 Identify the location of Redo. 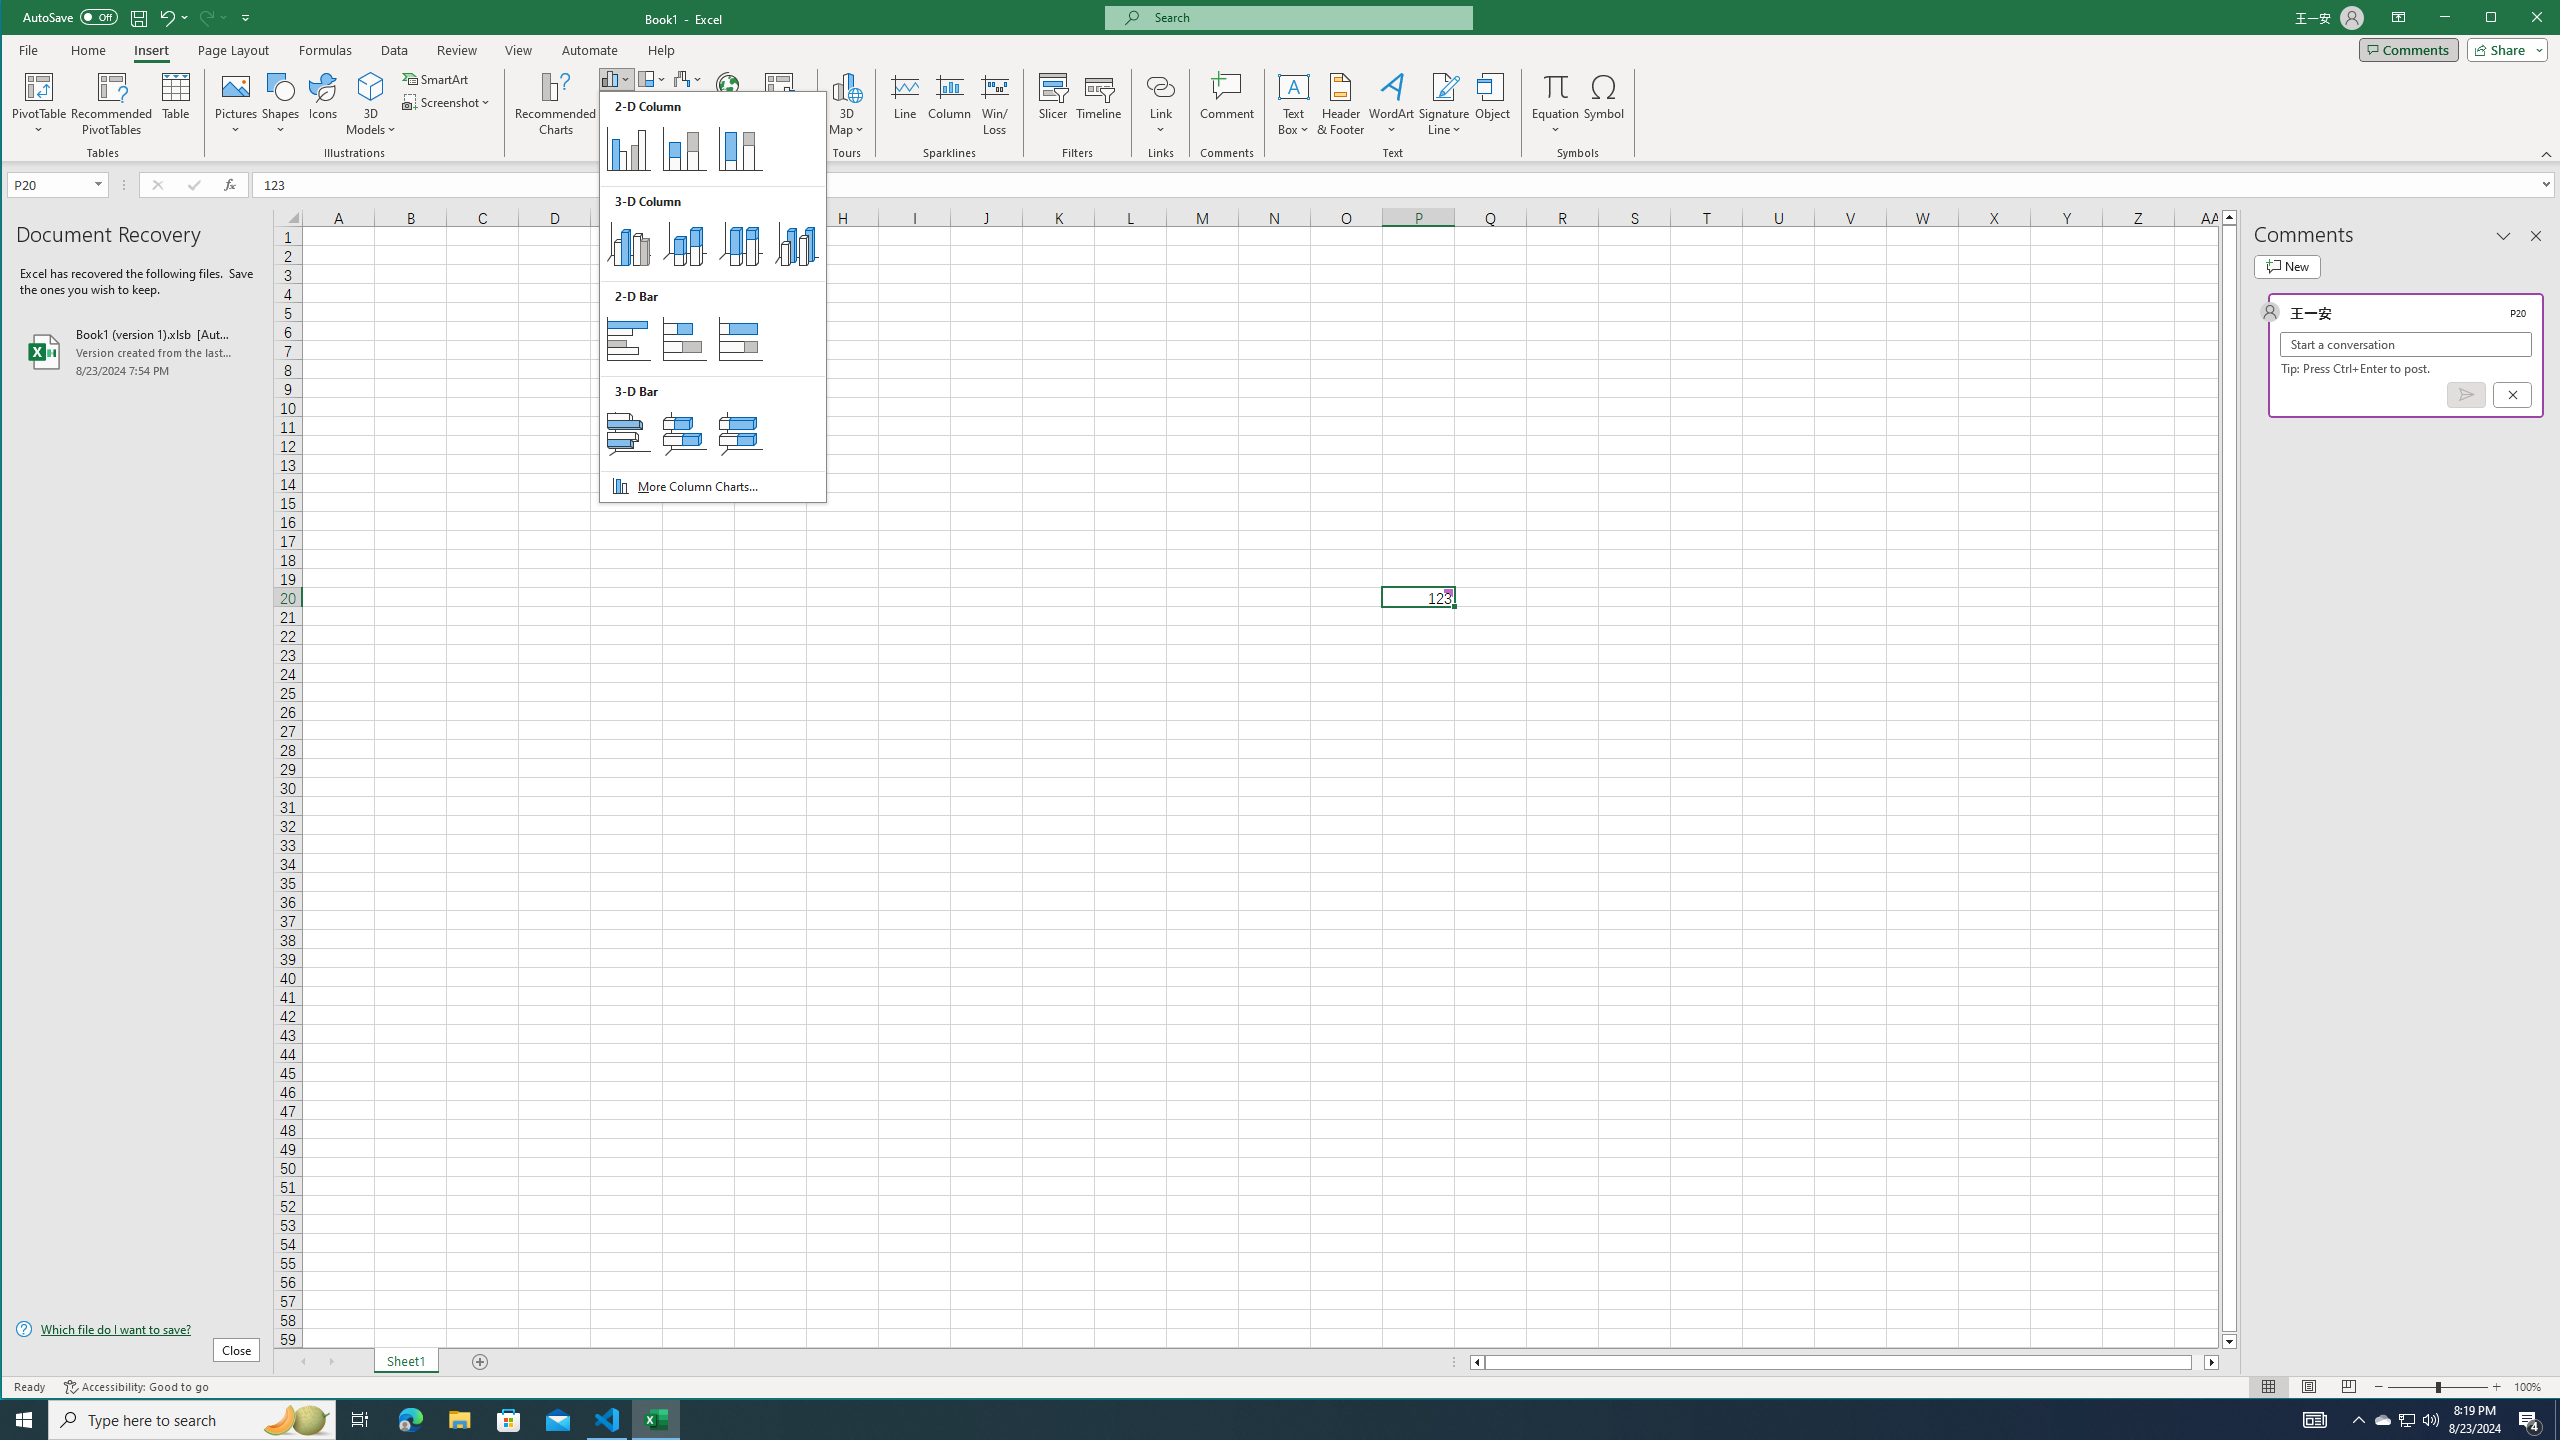
(211, 17).